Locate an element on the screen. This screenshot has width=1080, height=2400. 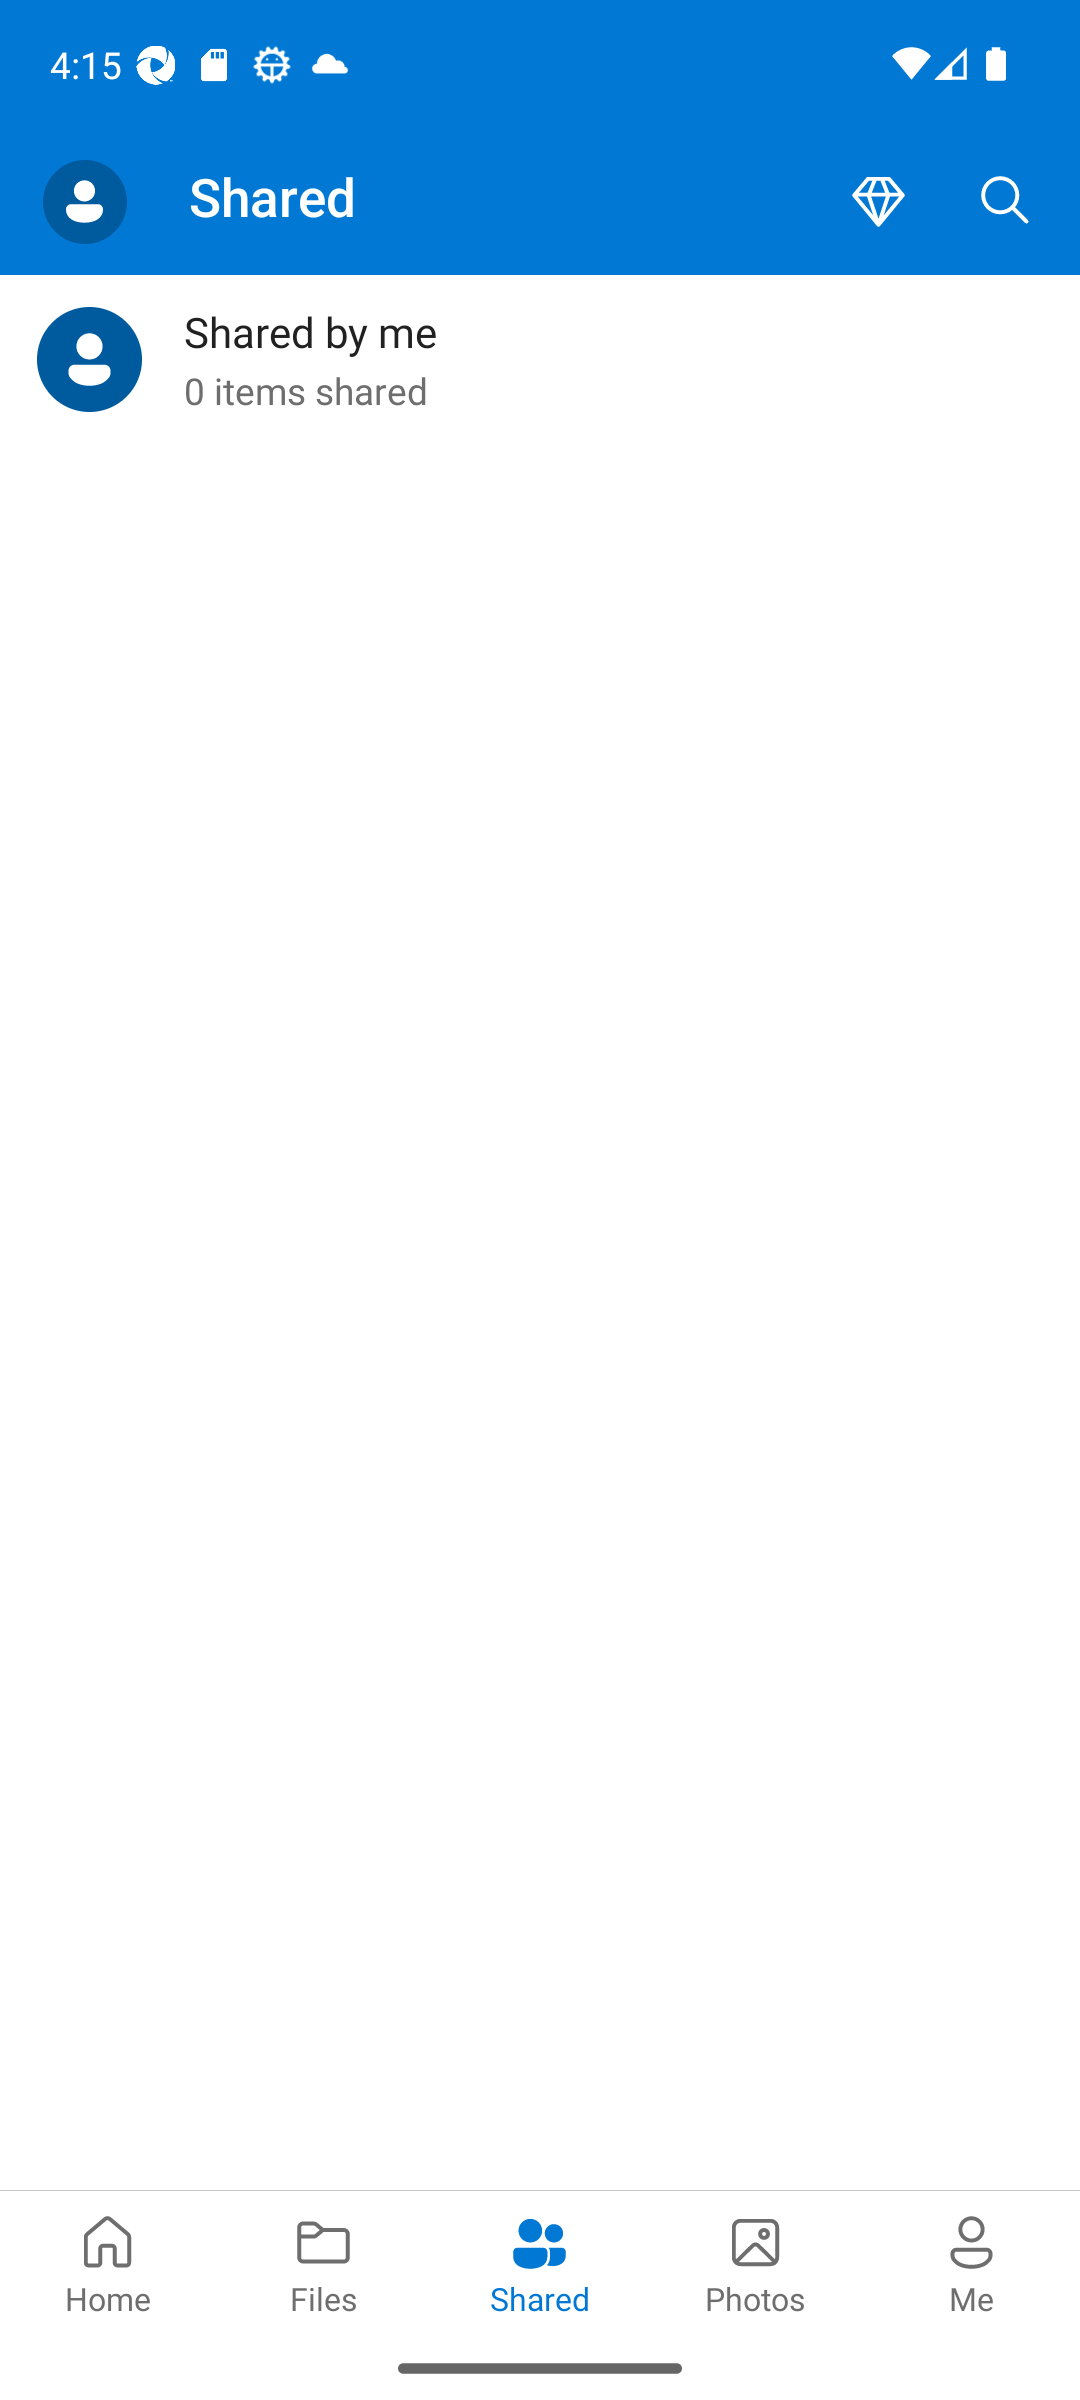
Photos pivot Photos is located at coordinates (756, 2262).